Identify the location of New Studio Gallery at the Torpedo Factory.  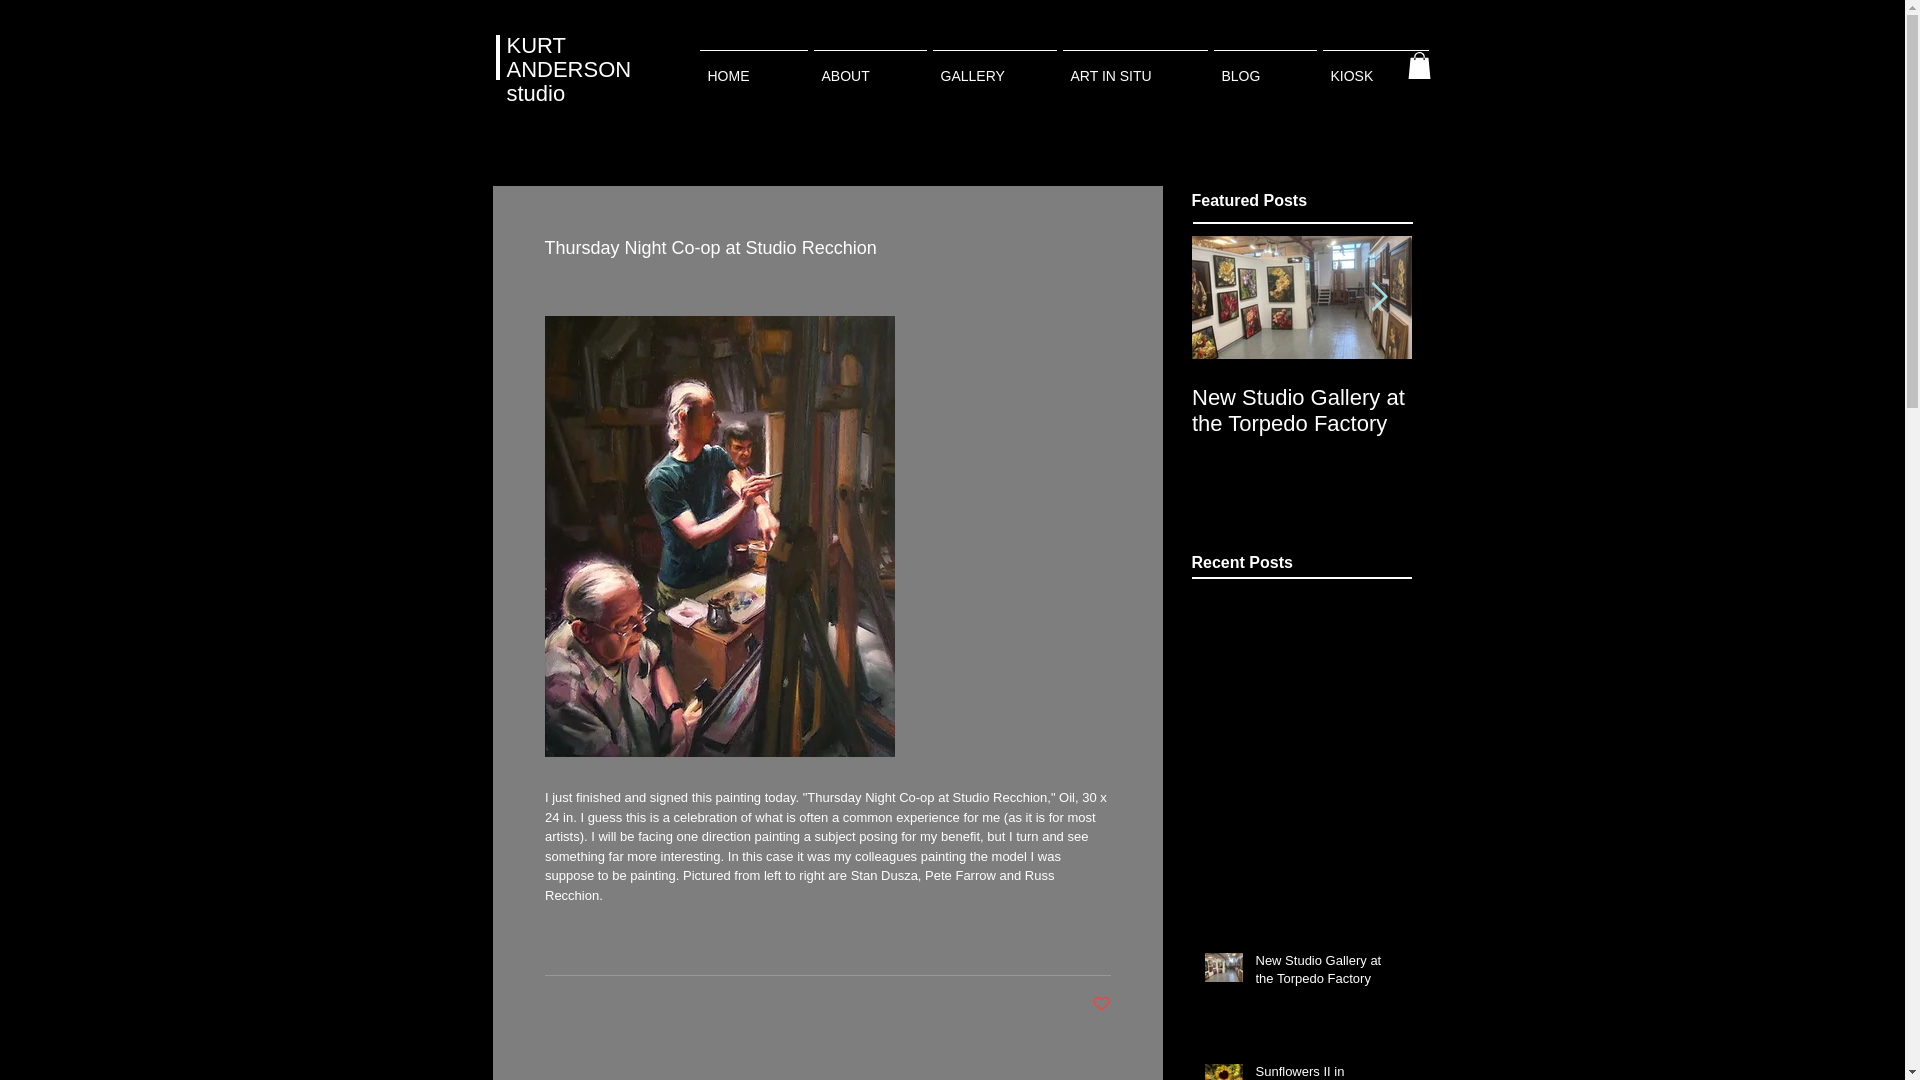
(1302, 410).